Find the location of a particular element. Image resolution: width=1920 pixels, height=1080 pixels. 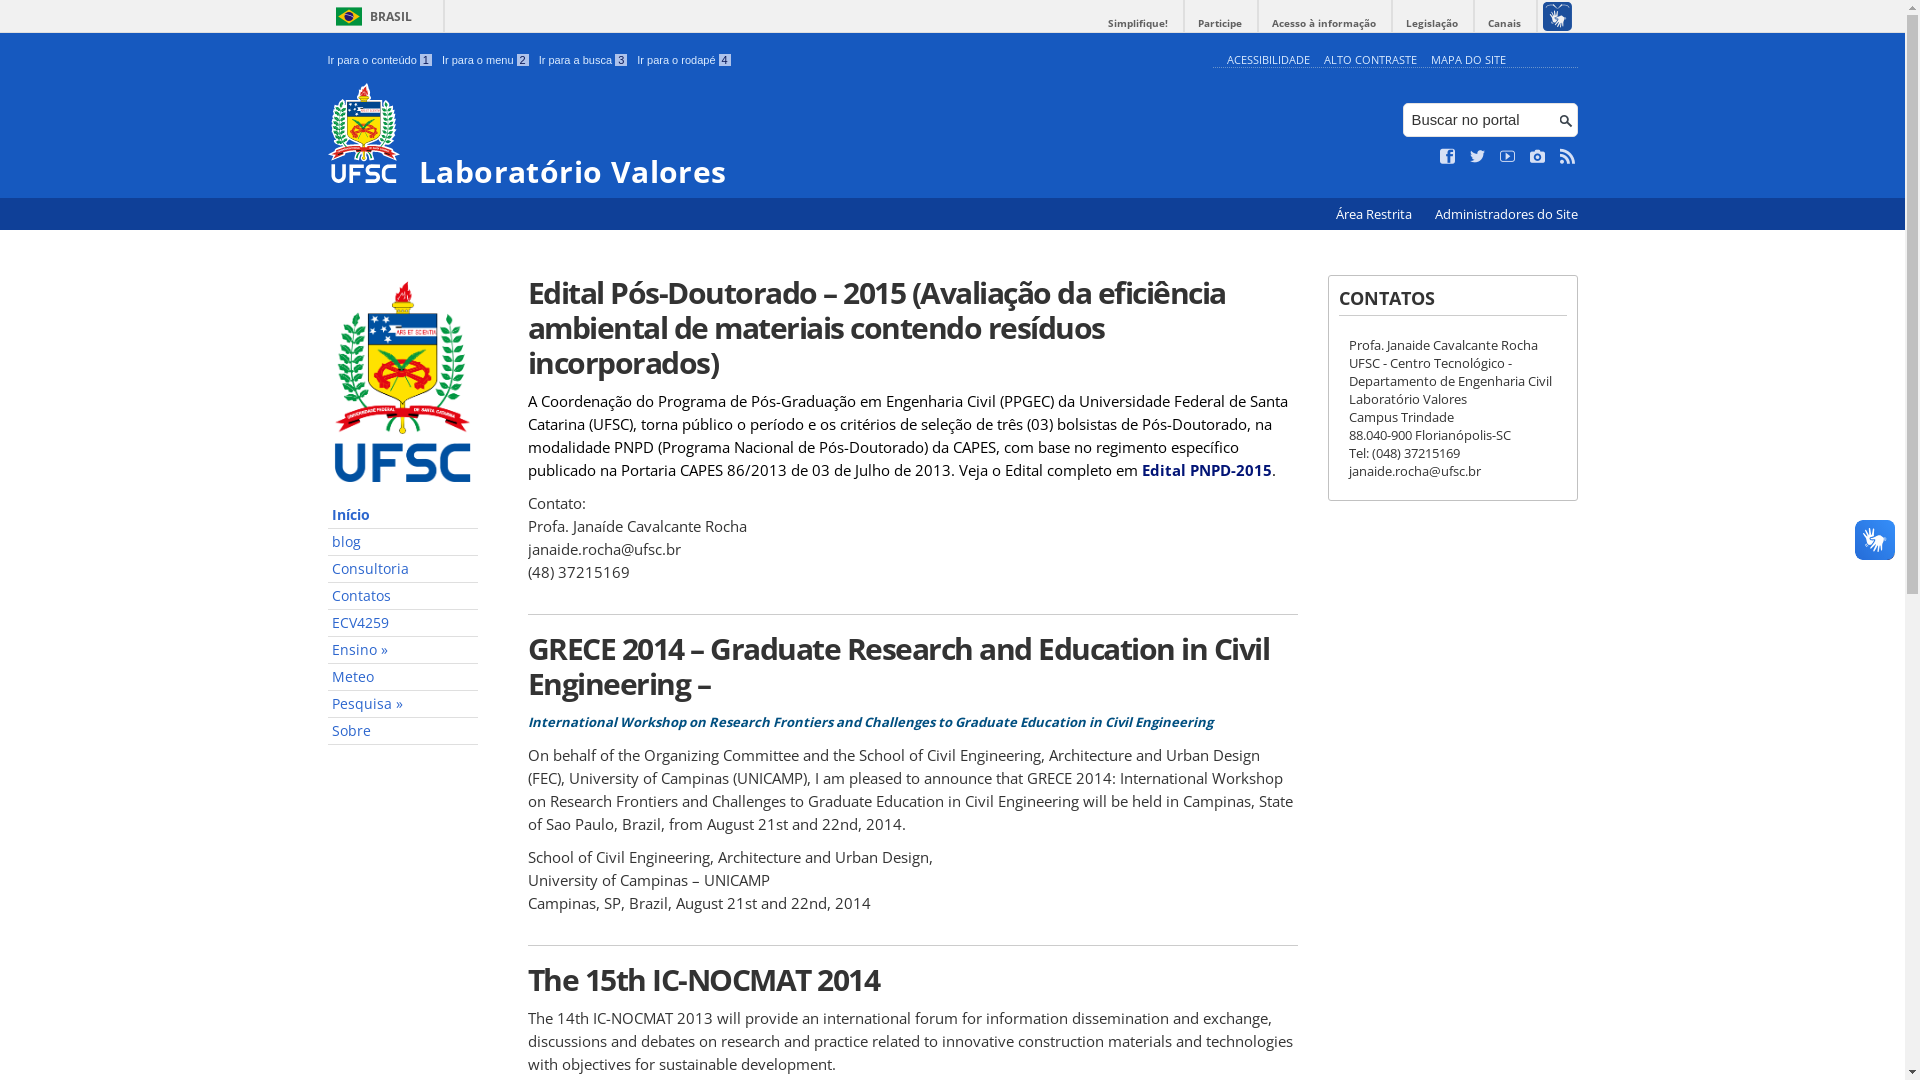

Edital PNPD-2015 is located at coordinates (1207, 470).